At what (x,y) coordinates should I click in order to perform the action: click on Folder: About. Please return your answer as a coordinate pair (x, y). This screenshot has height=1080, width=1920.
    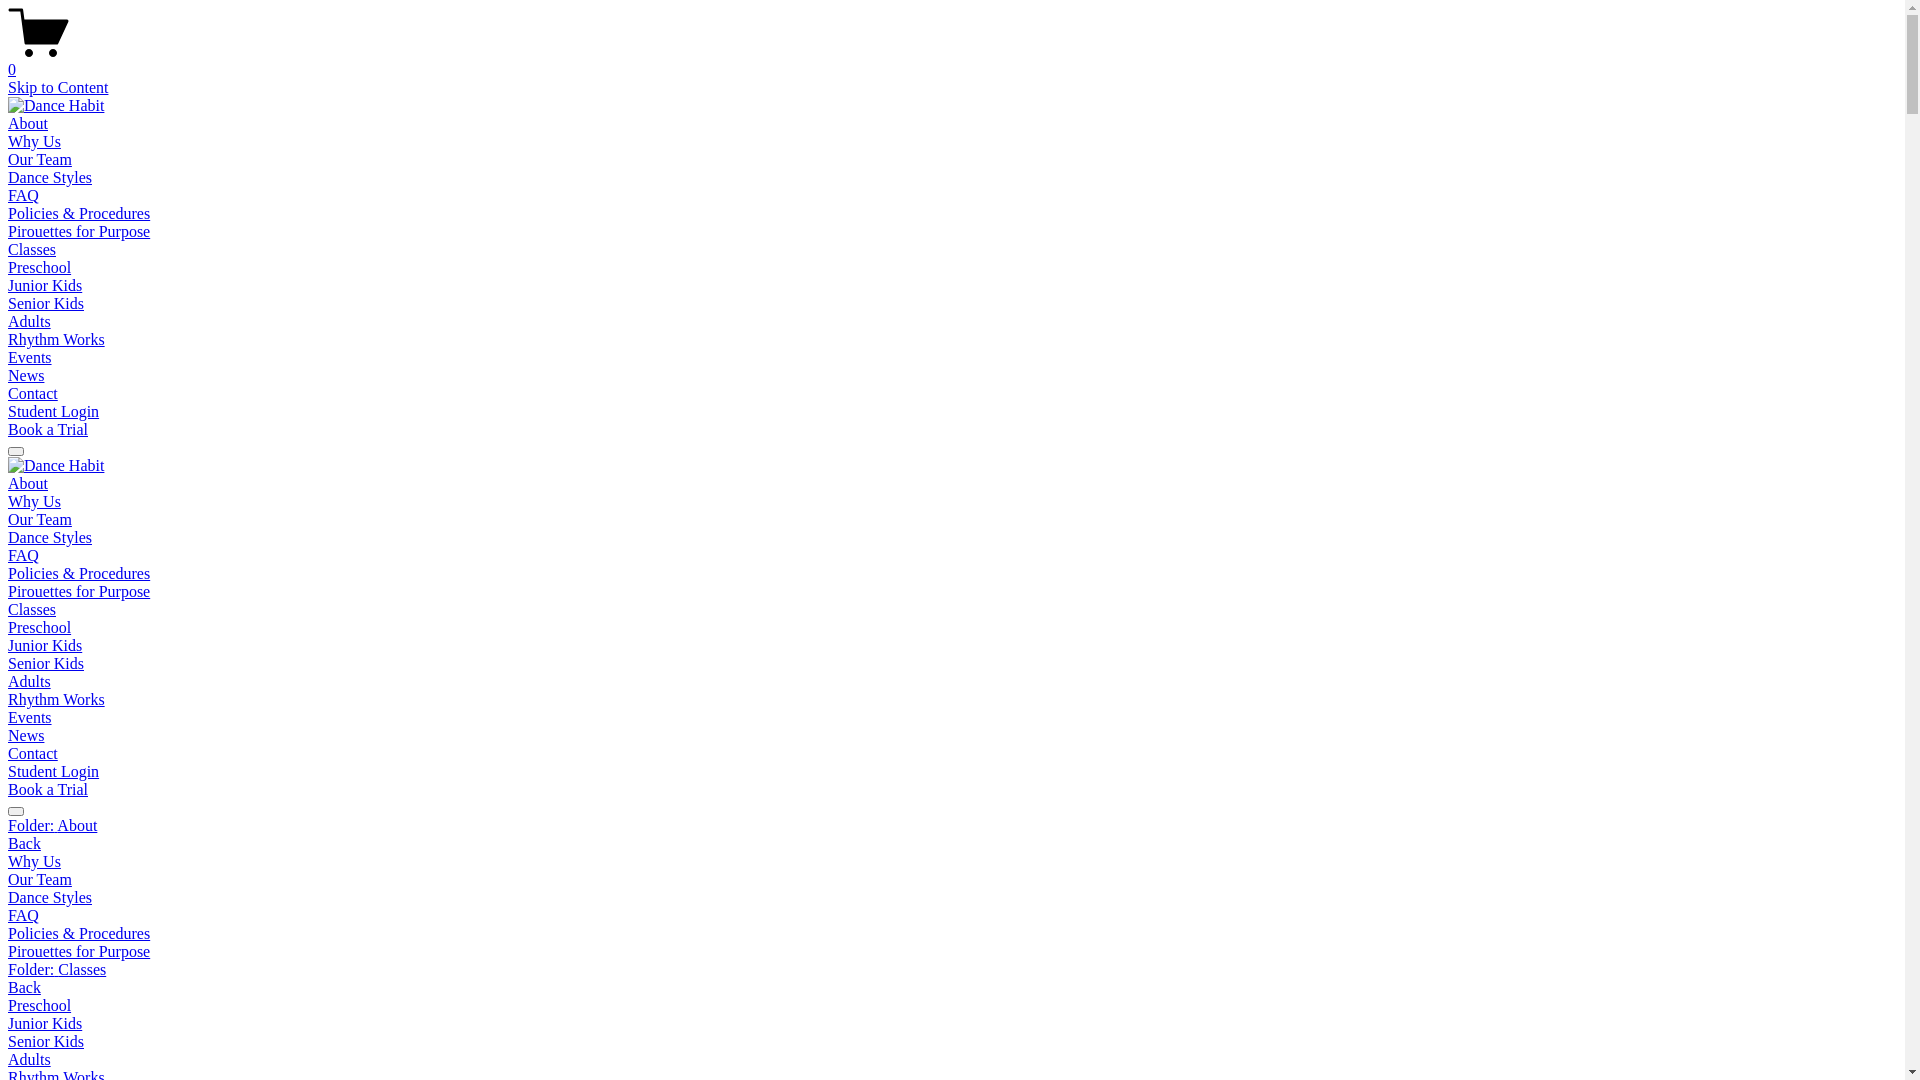
    Looking at the image, I should click on (952, 826).